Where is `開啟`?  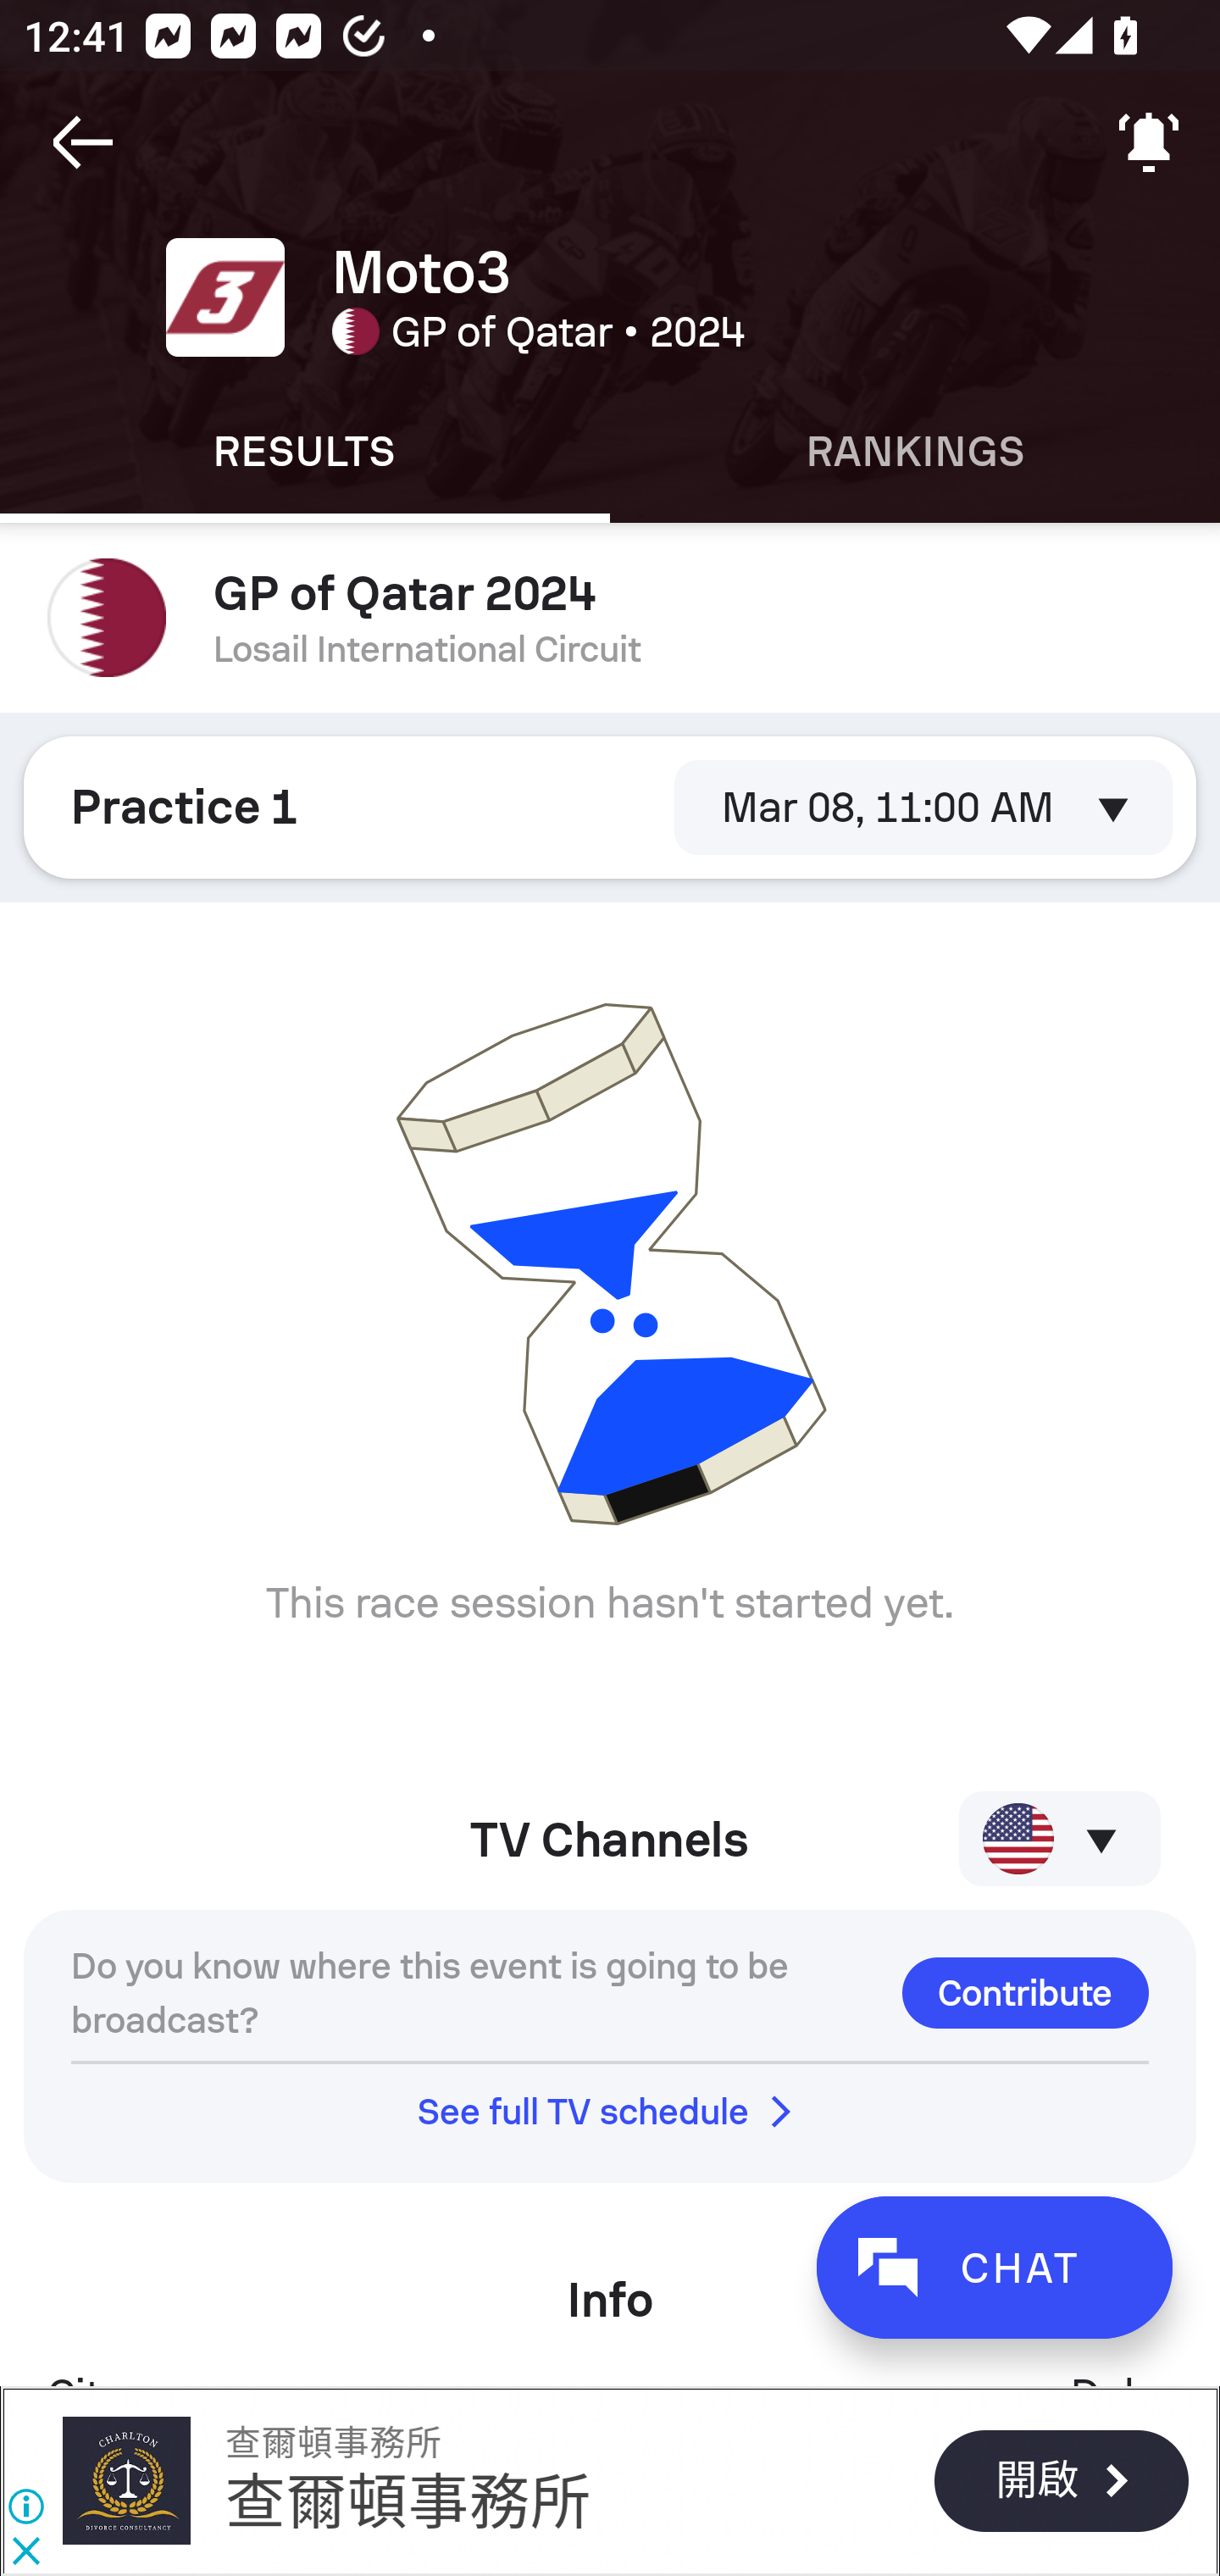 開啟 is located at coordinates (1061, 2480).